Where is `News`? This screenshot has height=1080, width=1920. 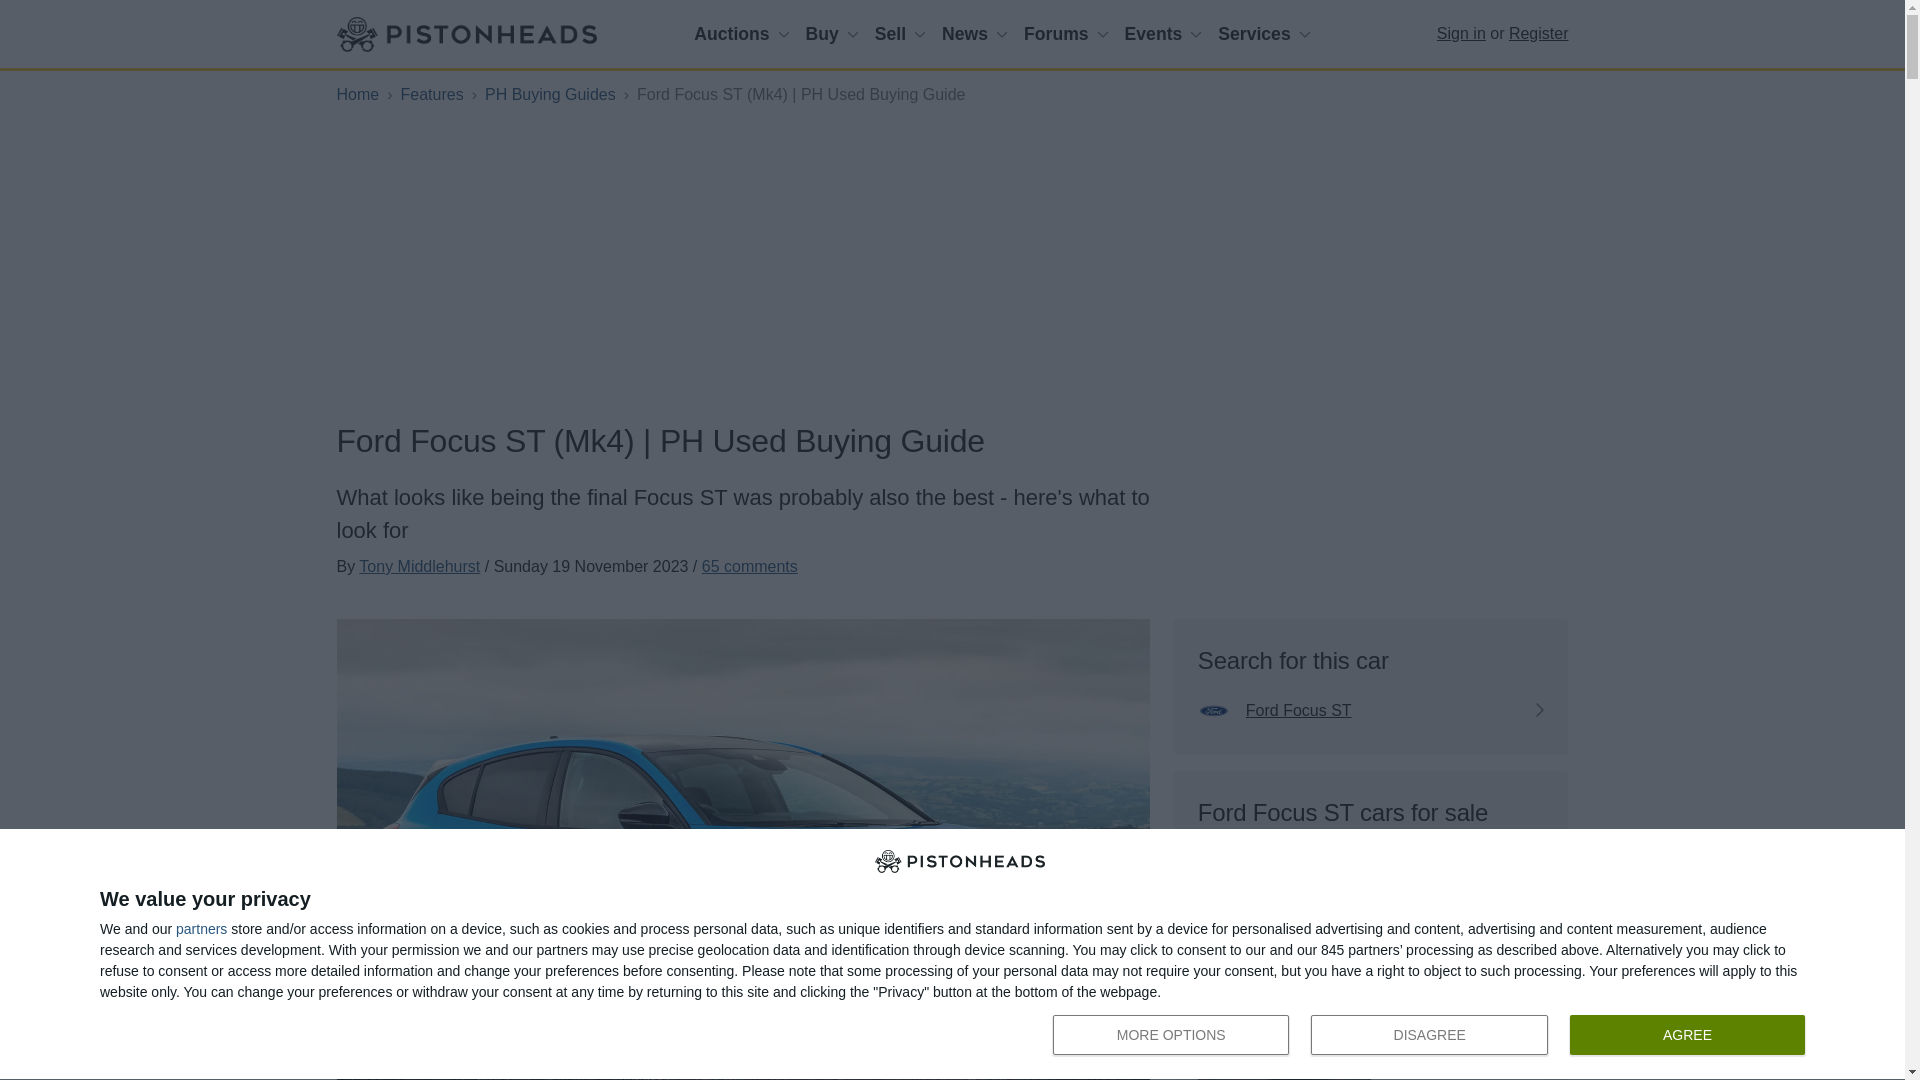
News is located at coordinates (1429, 1035).